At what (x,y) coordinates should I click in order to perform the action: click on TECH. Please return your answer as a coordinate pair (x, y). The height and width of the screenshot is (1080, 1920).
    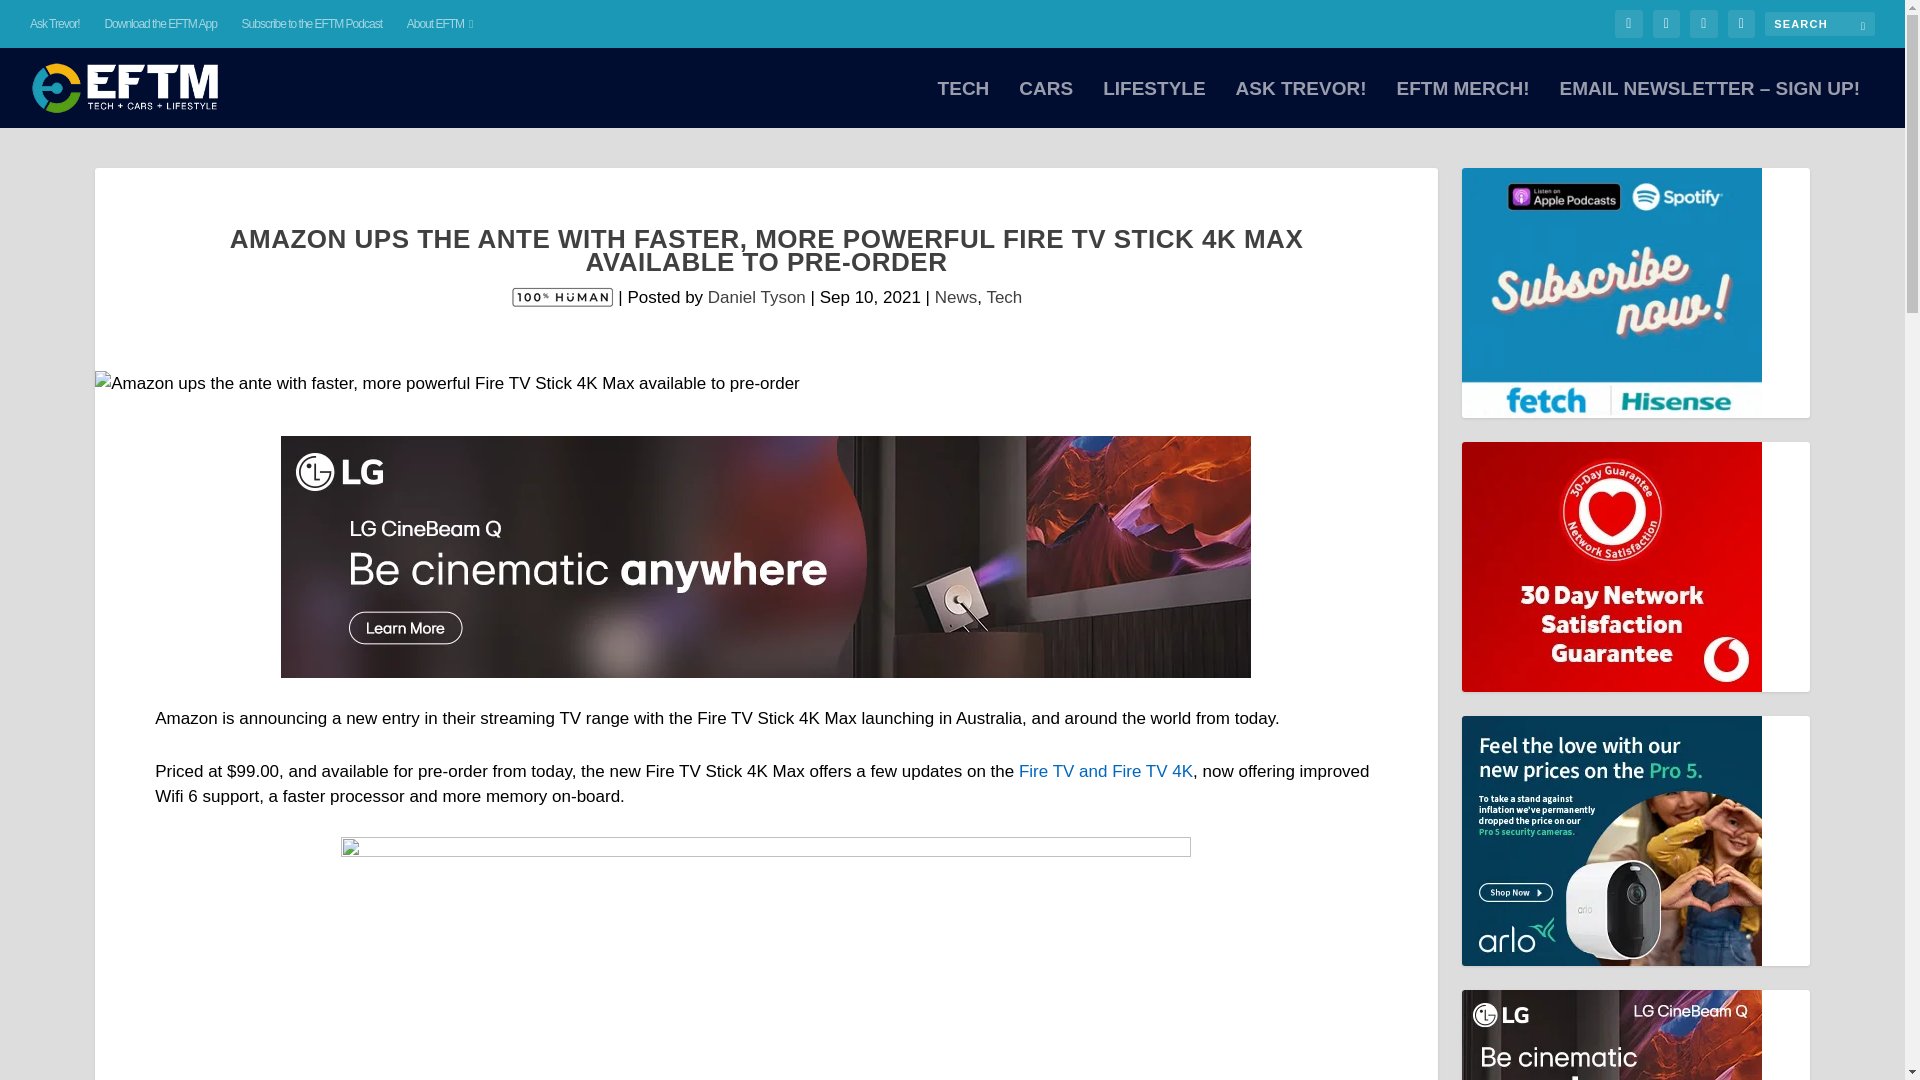
    Looking at the image, I should click on (964, 104).